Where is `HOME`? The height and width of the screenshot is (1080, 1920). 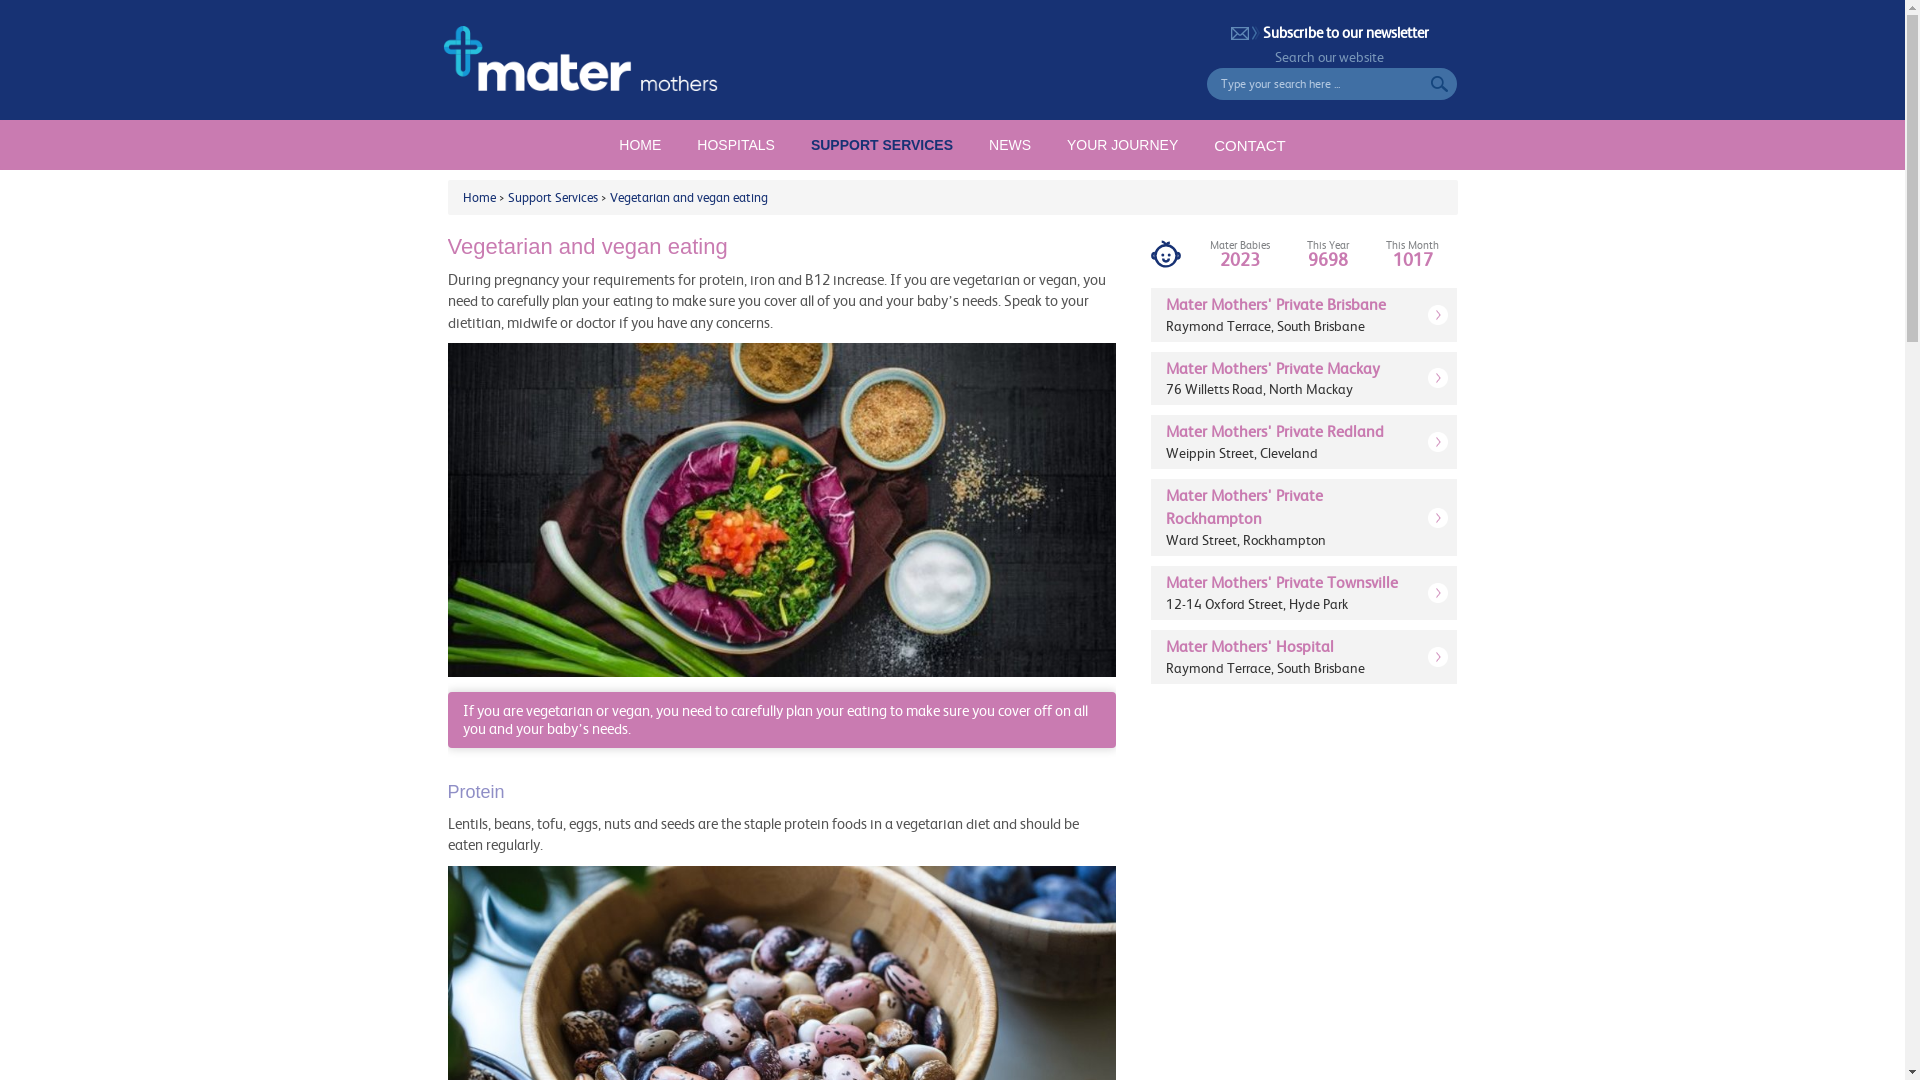
HOME is located at coordinates (640, 145).